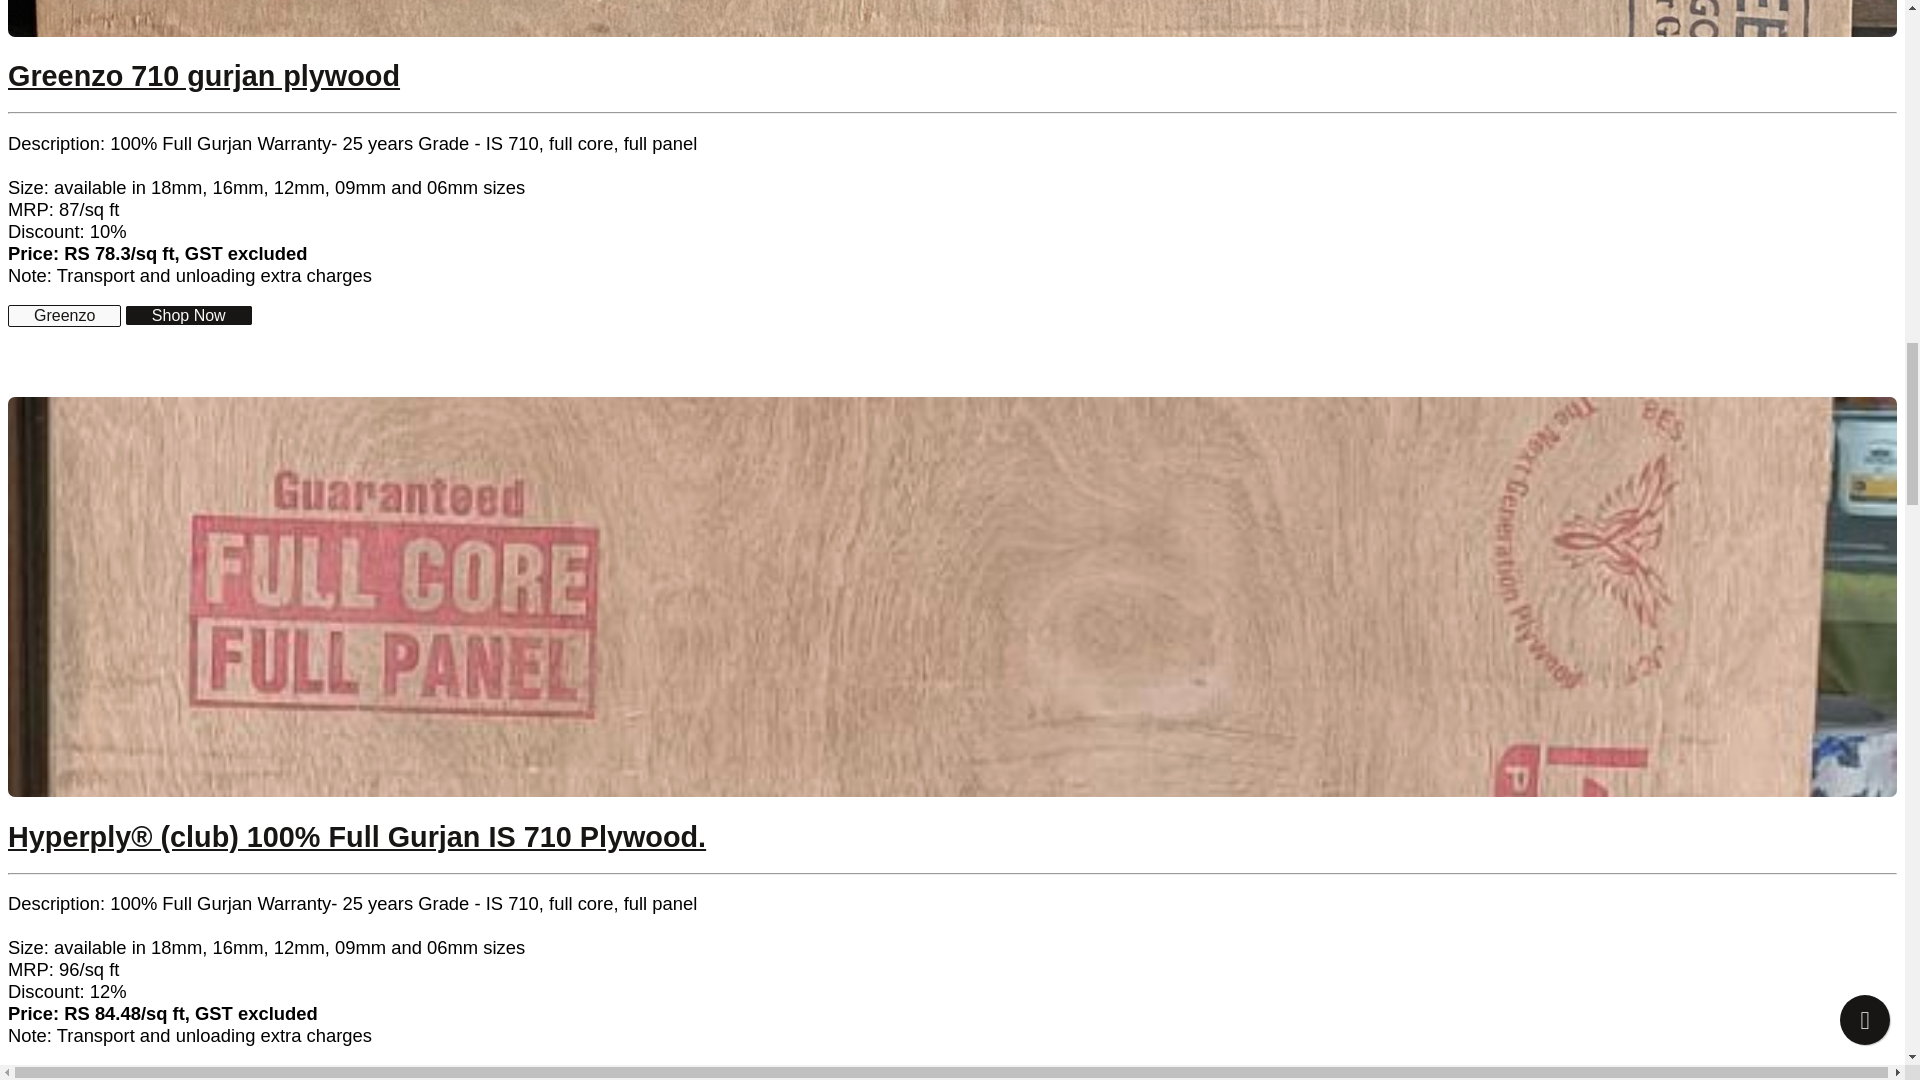 This screenshot has height=1080, width=1920. What do you see at coordinates (64, 315) in the screenshot?
I see `Greenzo` at bounding box center [64, 315].